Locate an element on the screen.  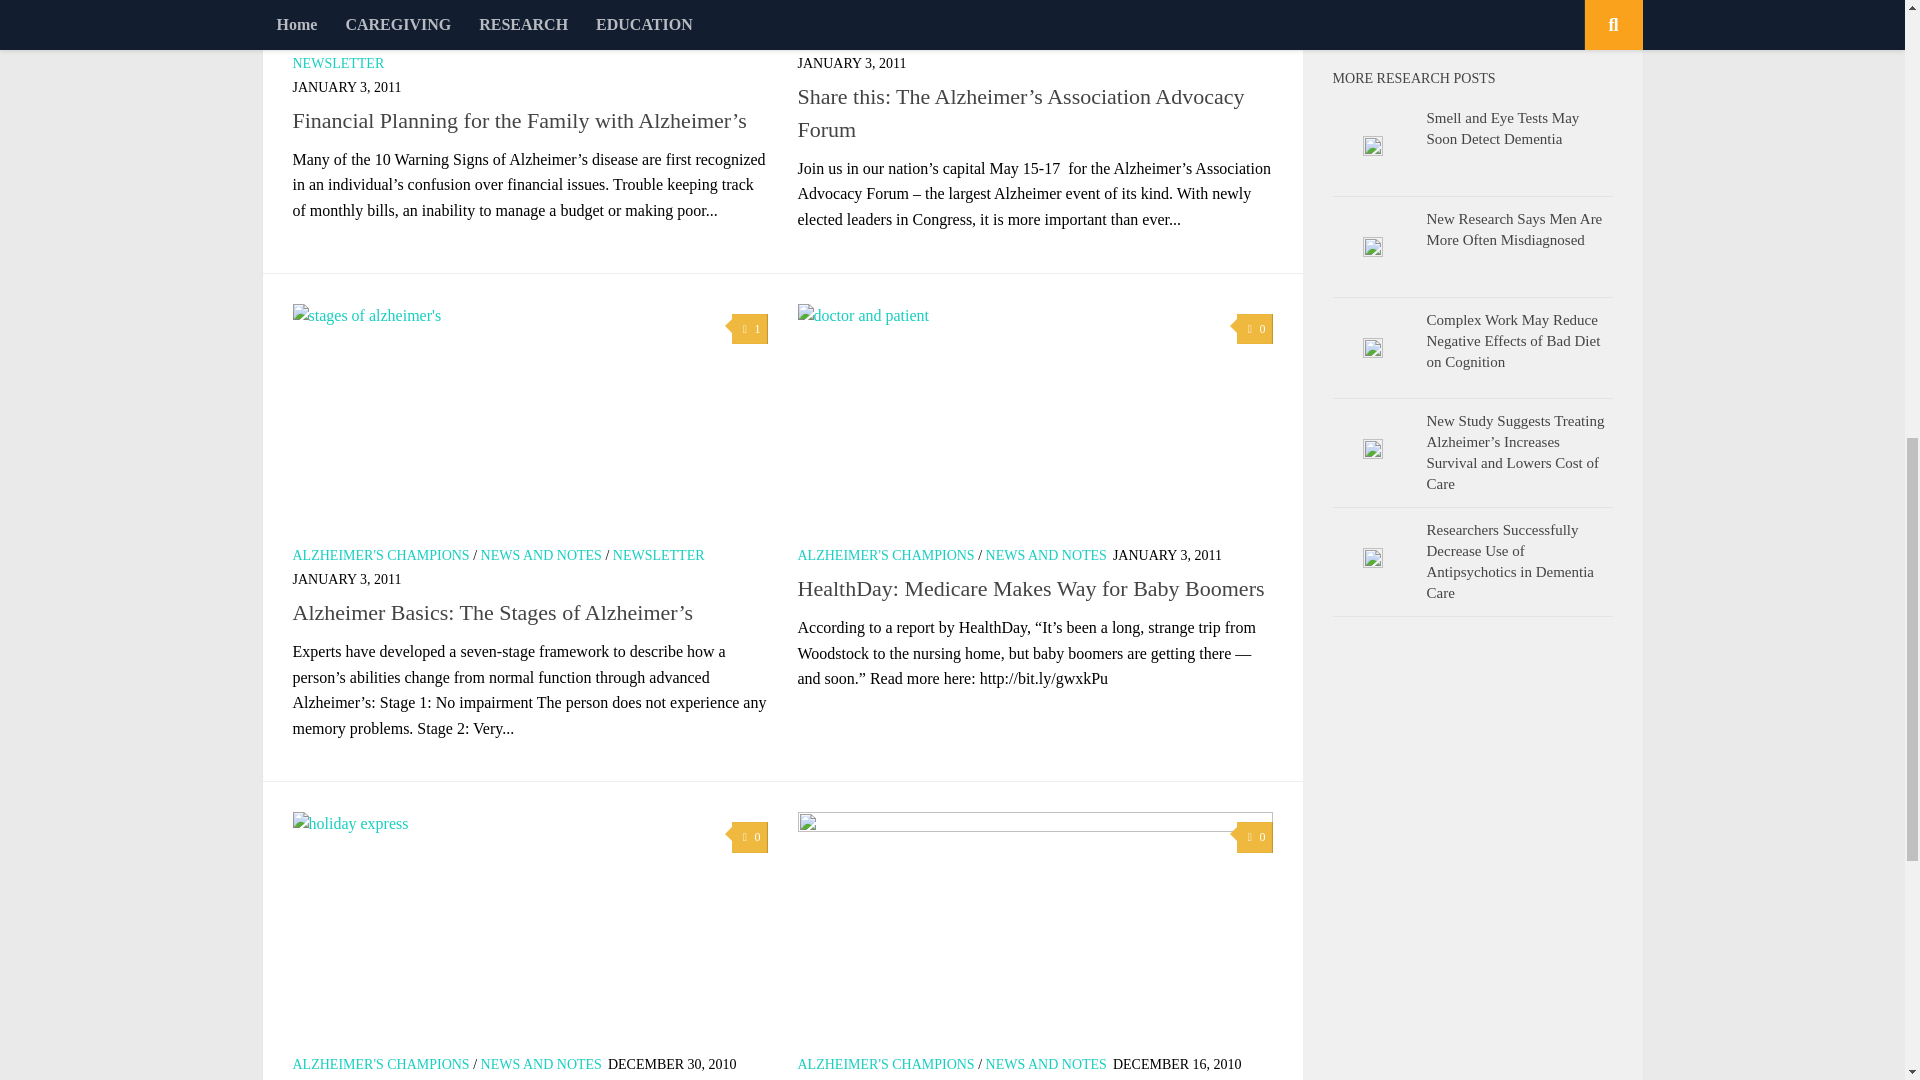
NEWSLETTER is located at coordinates (338, 64).